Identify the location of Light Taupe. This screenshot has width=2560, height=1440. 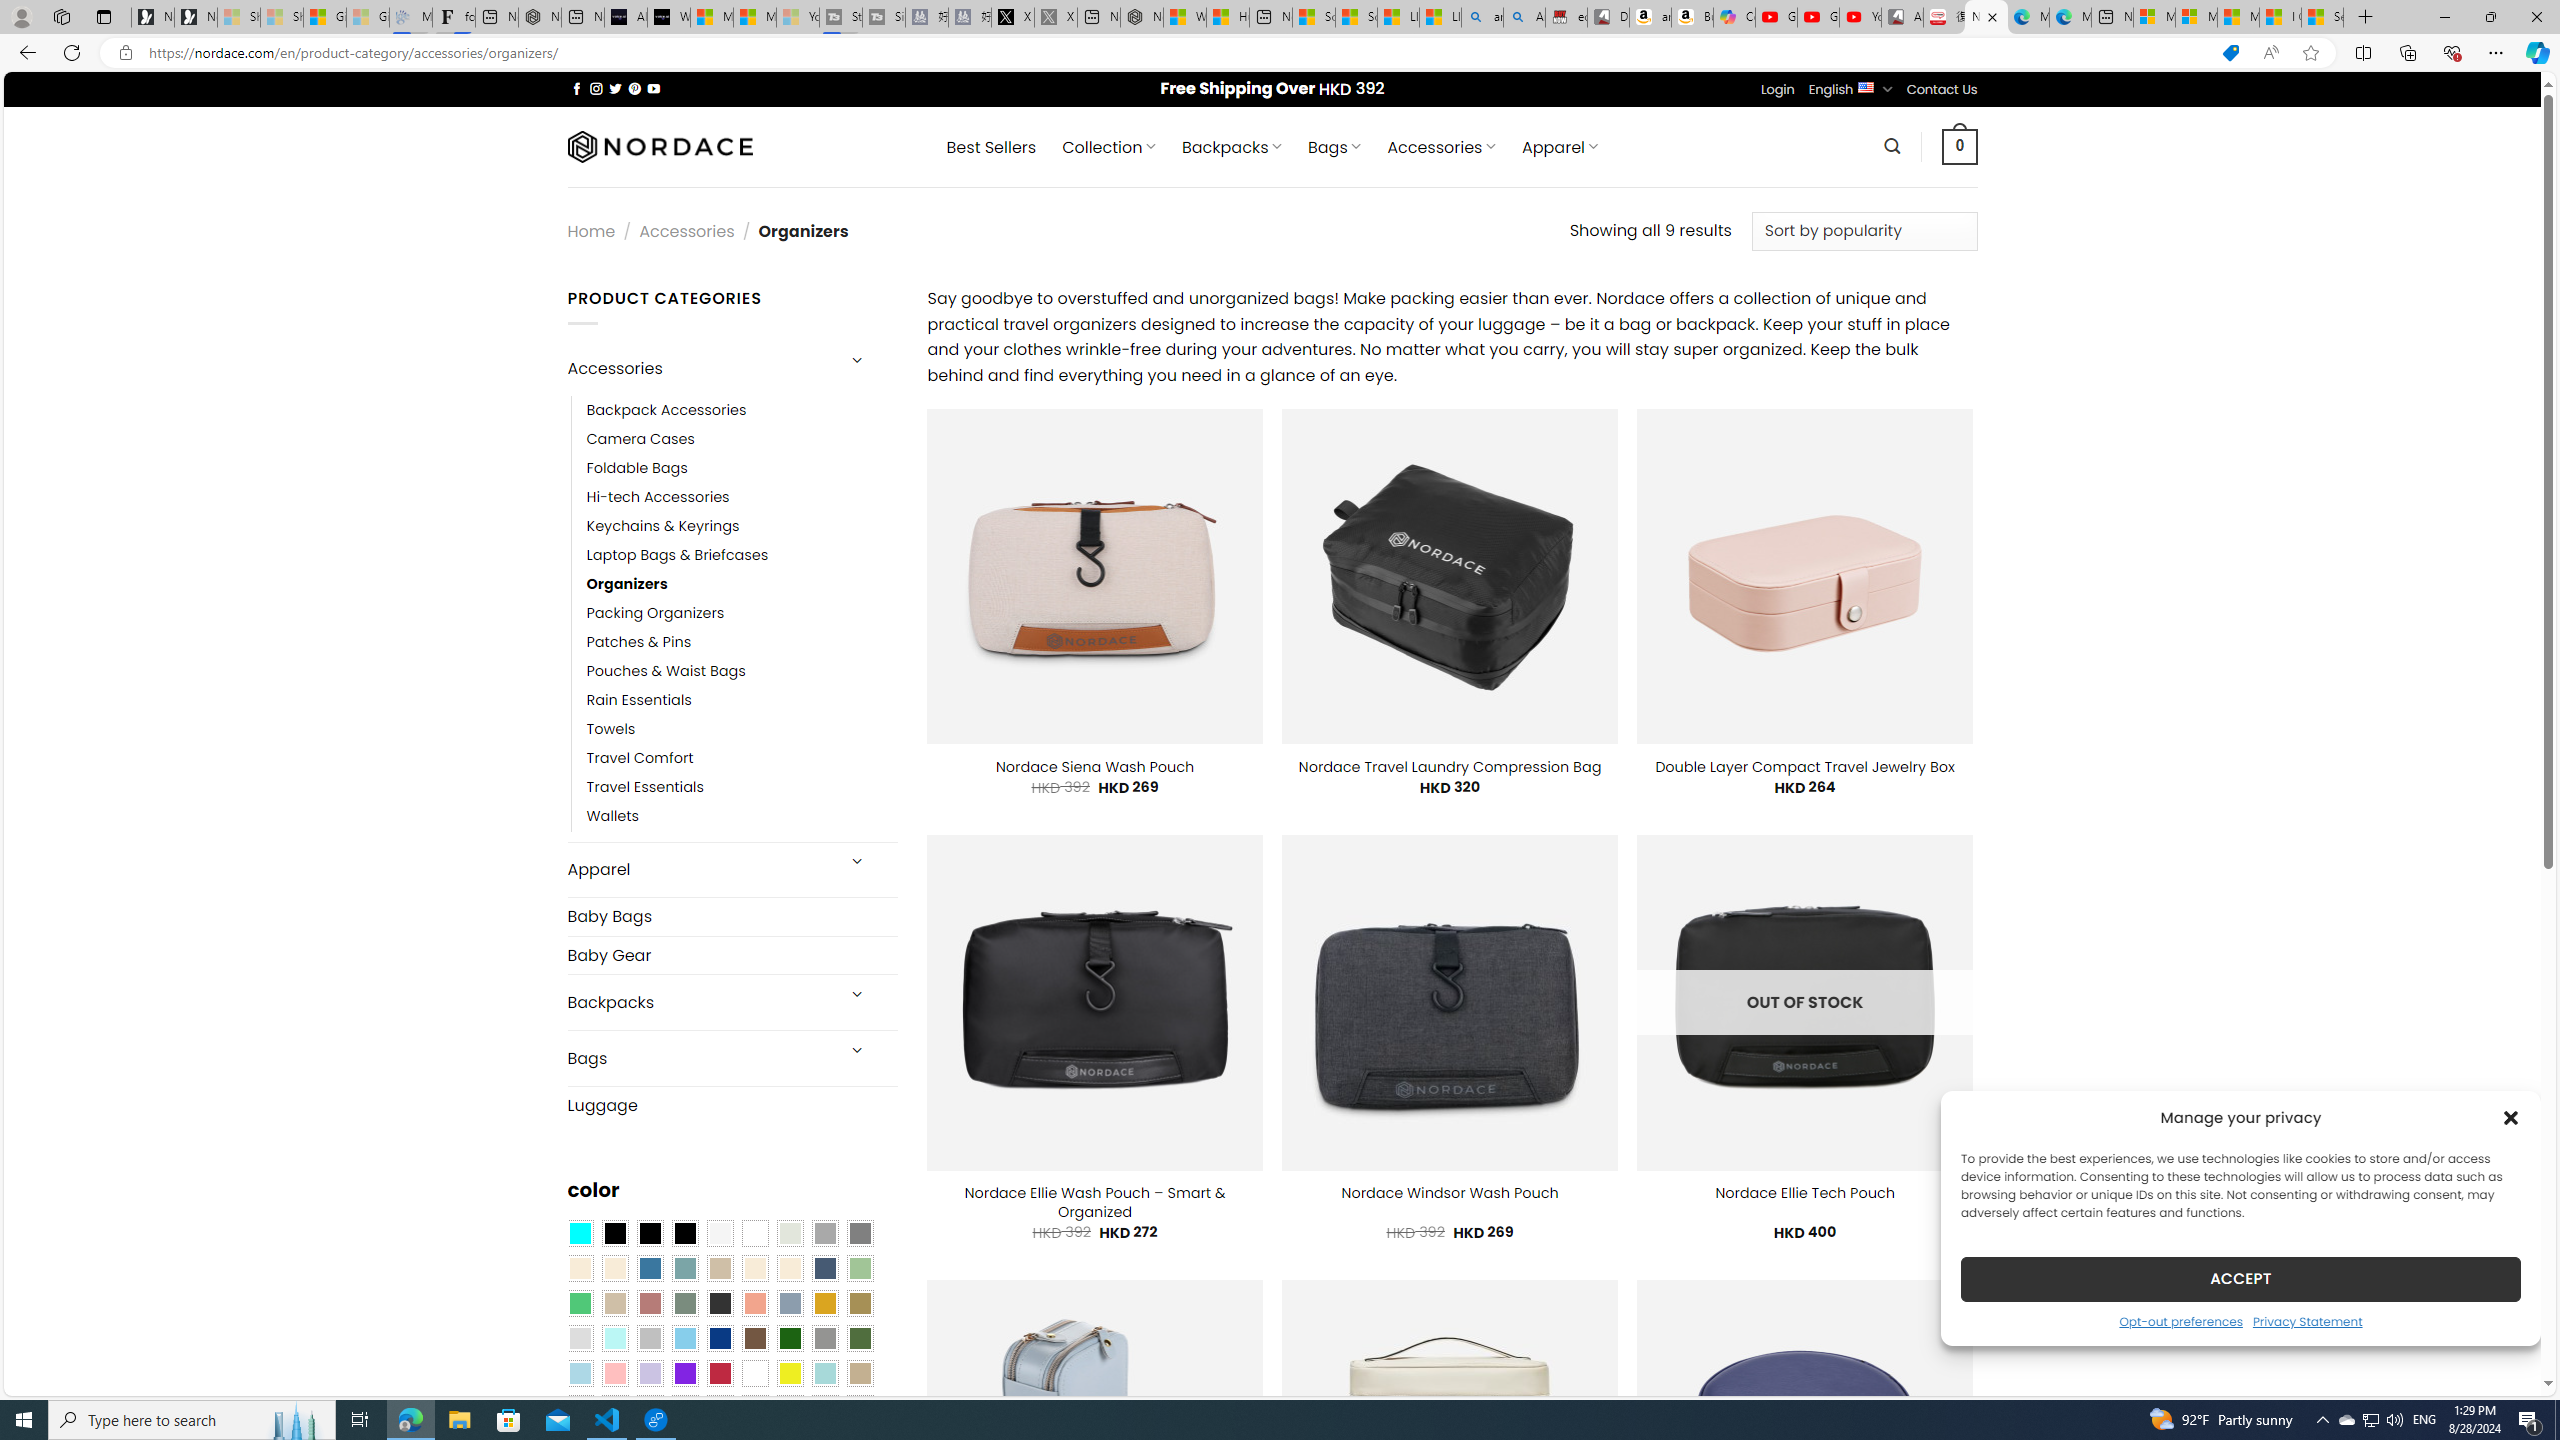
(614, 1304).